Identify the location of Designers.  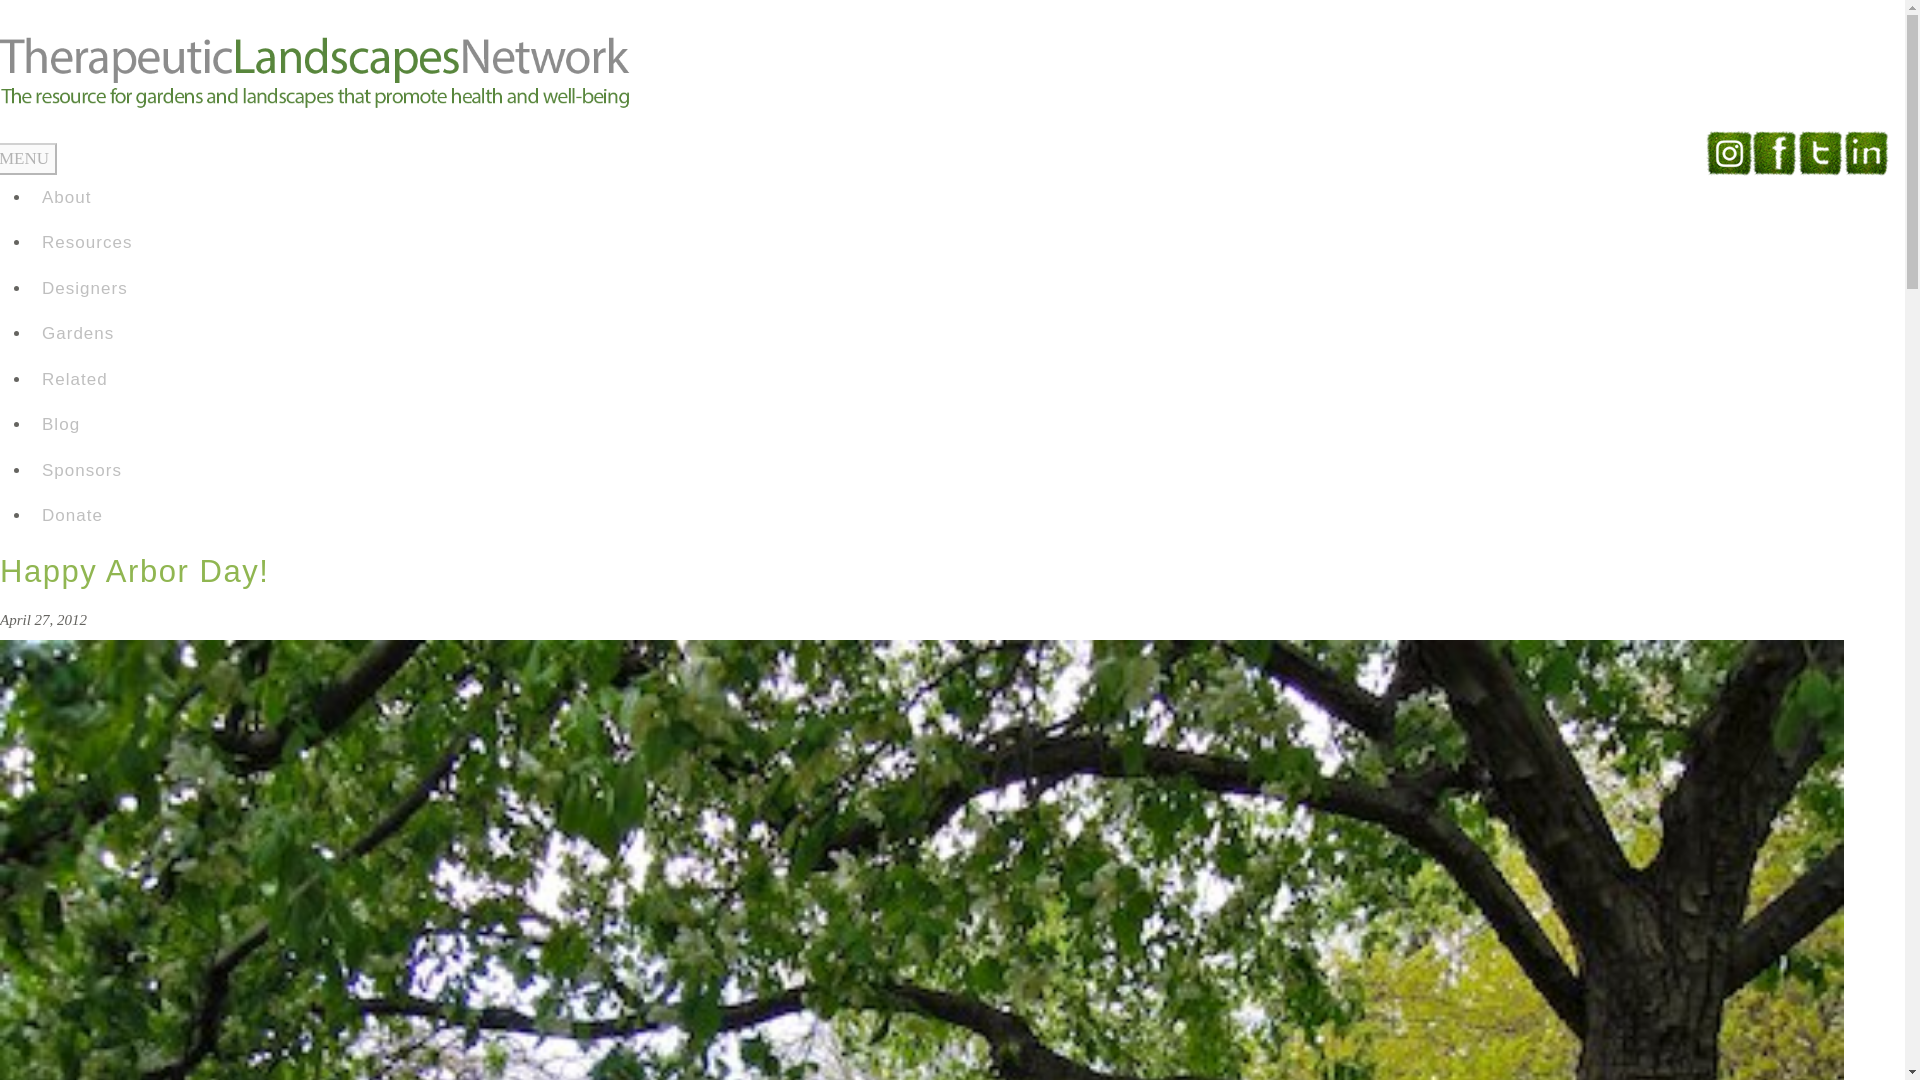
(86, 288).